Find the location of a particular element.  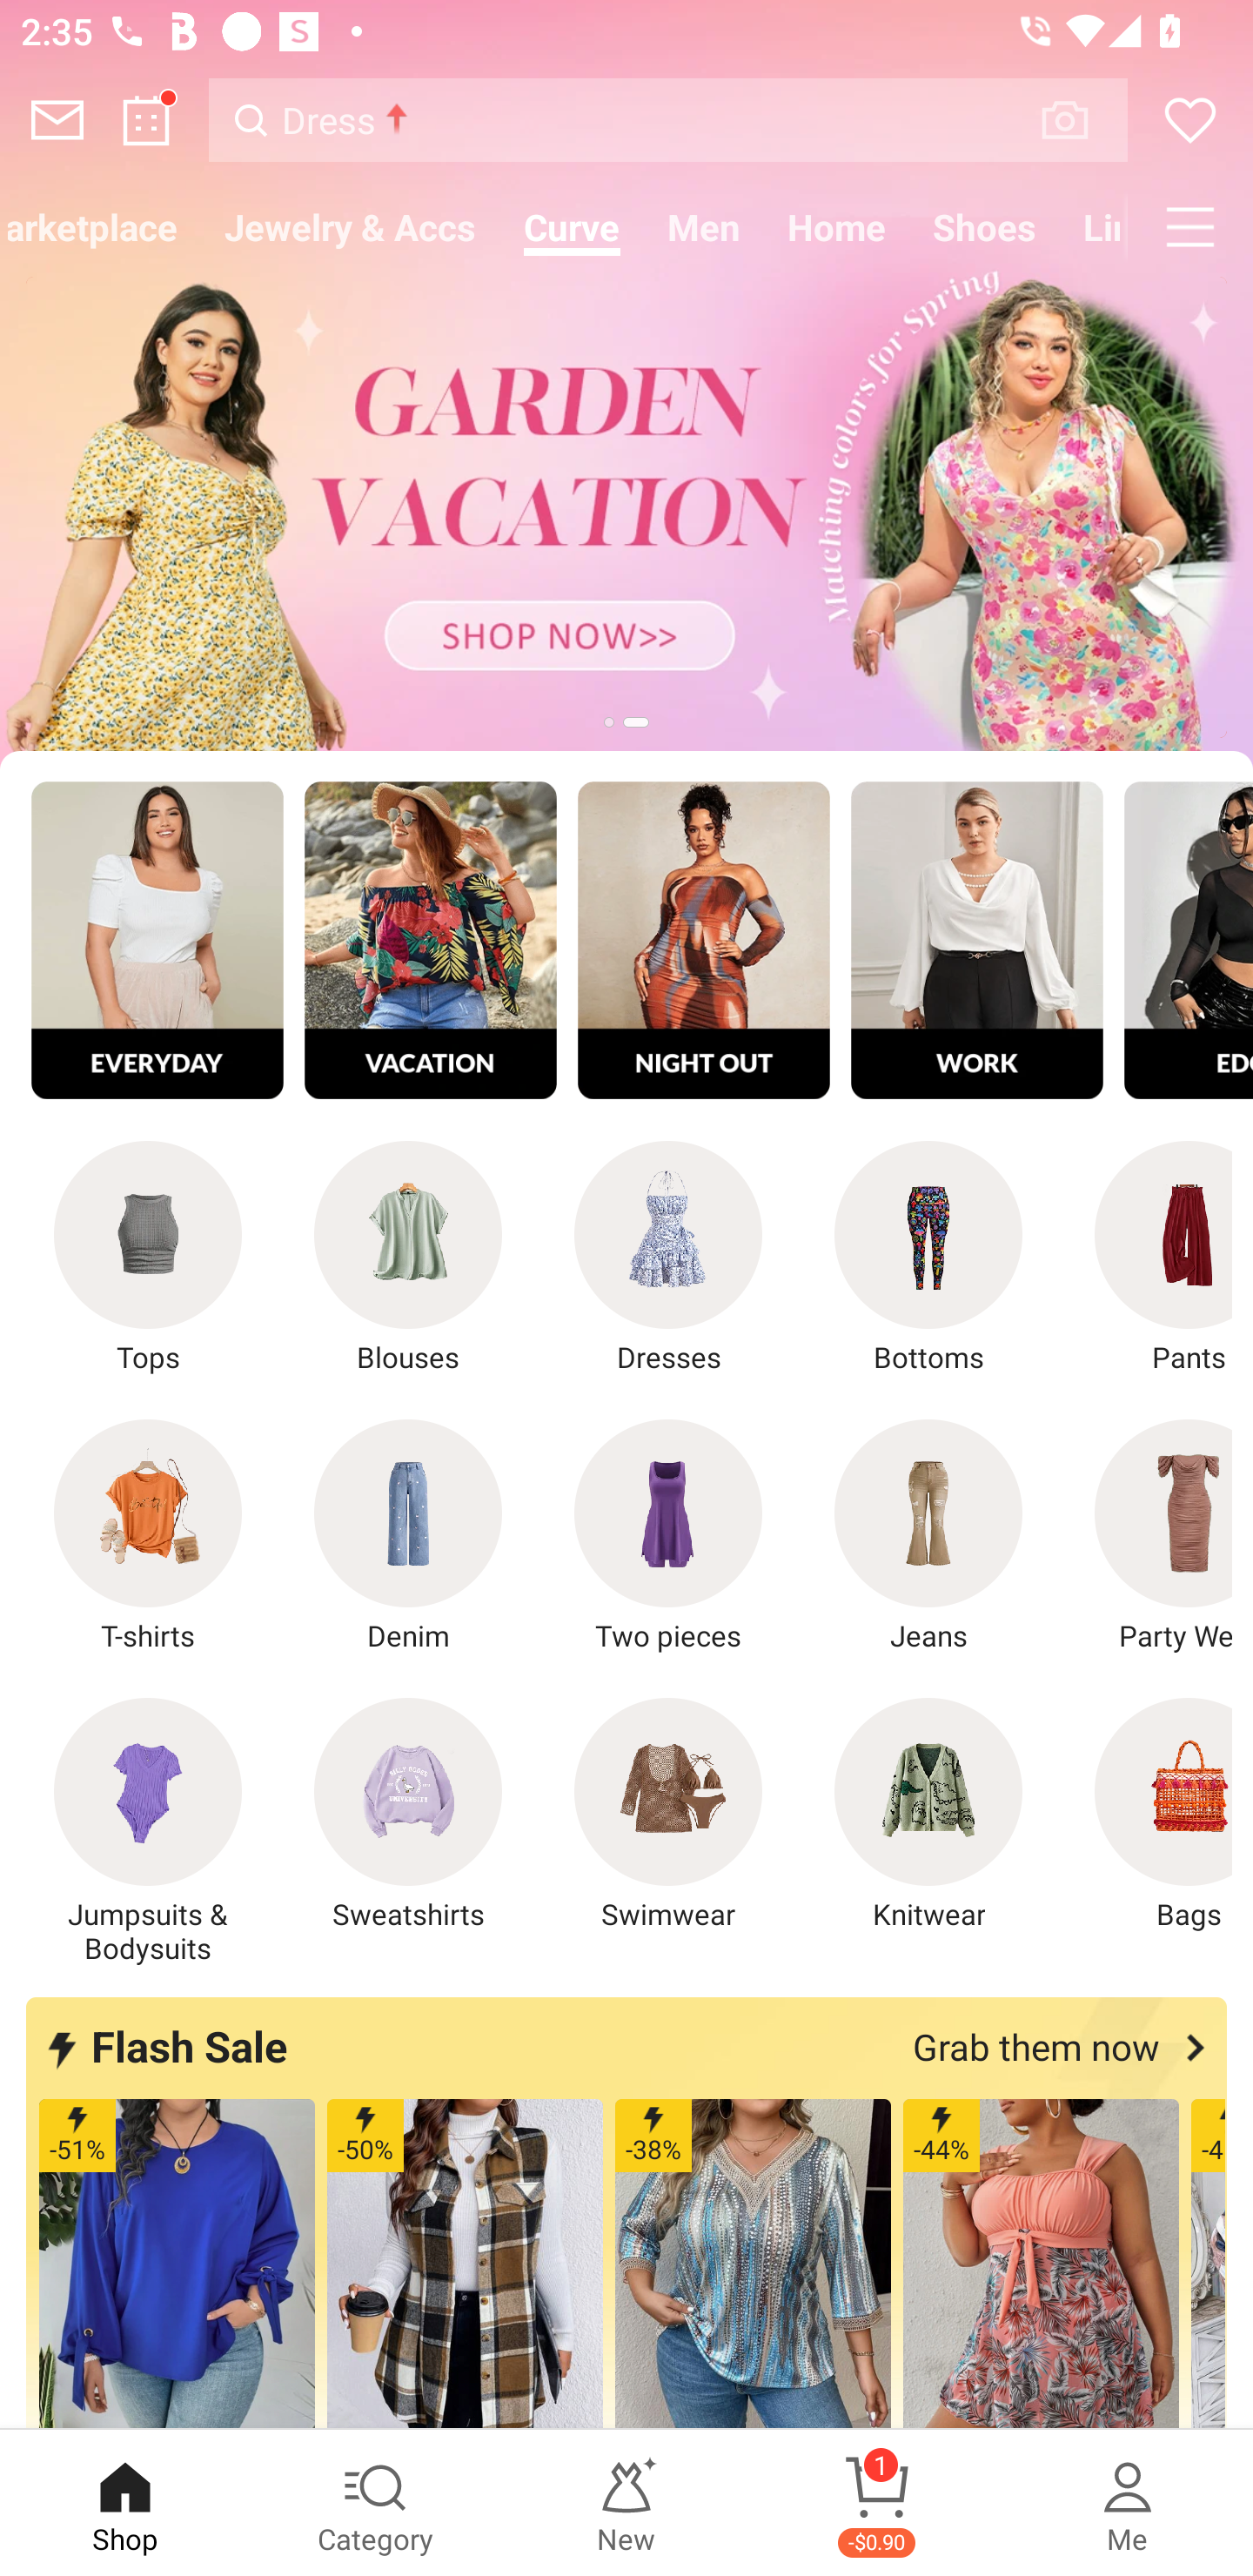

Category is located at coordinates (376, 2503).